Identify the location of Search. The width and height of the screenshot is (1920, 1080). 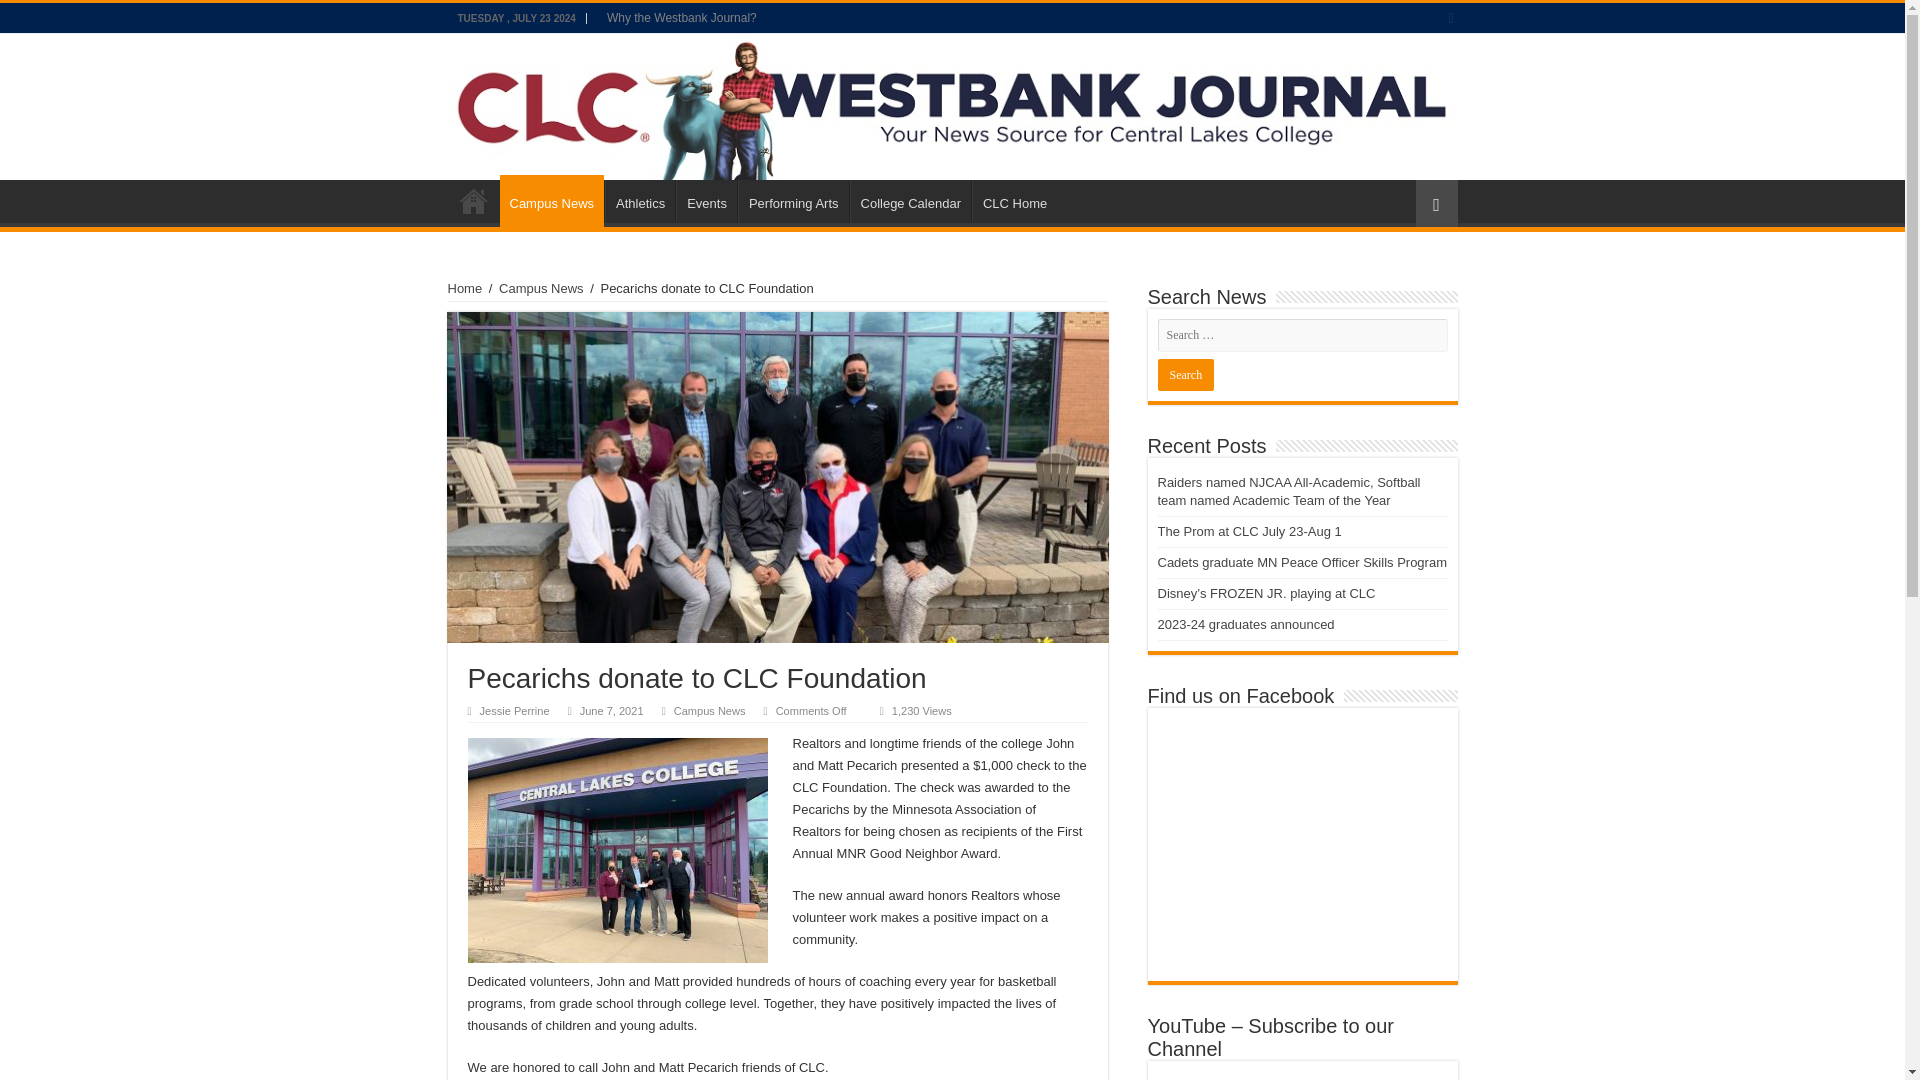
(1186, 374).